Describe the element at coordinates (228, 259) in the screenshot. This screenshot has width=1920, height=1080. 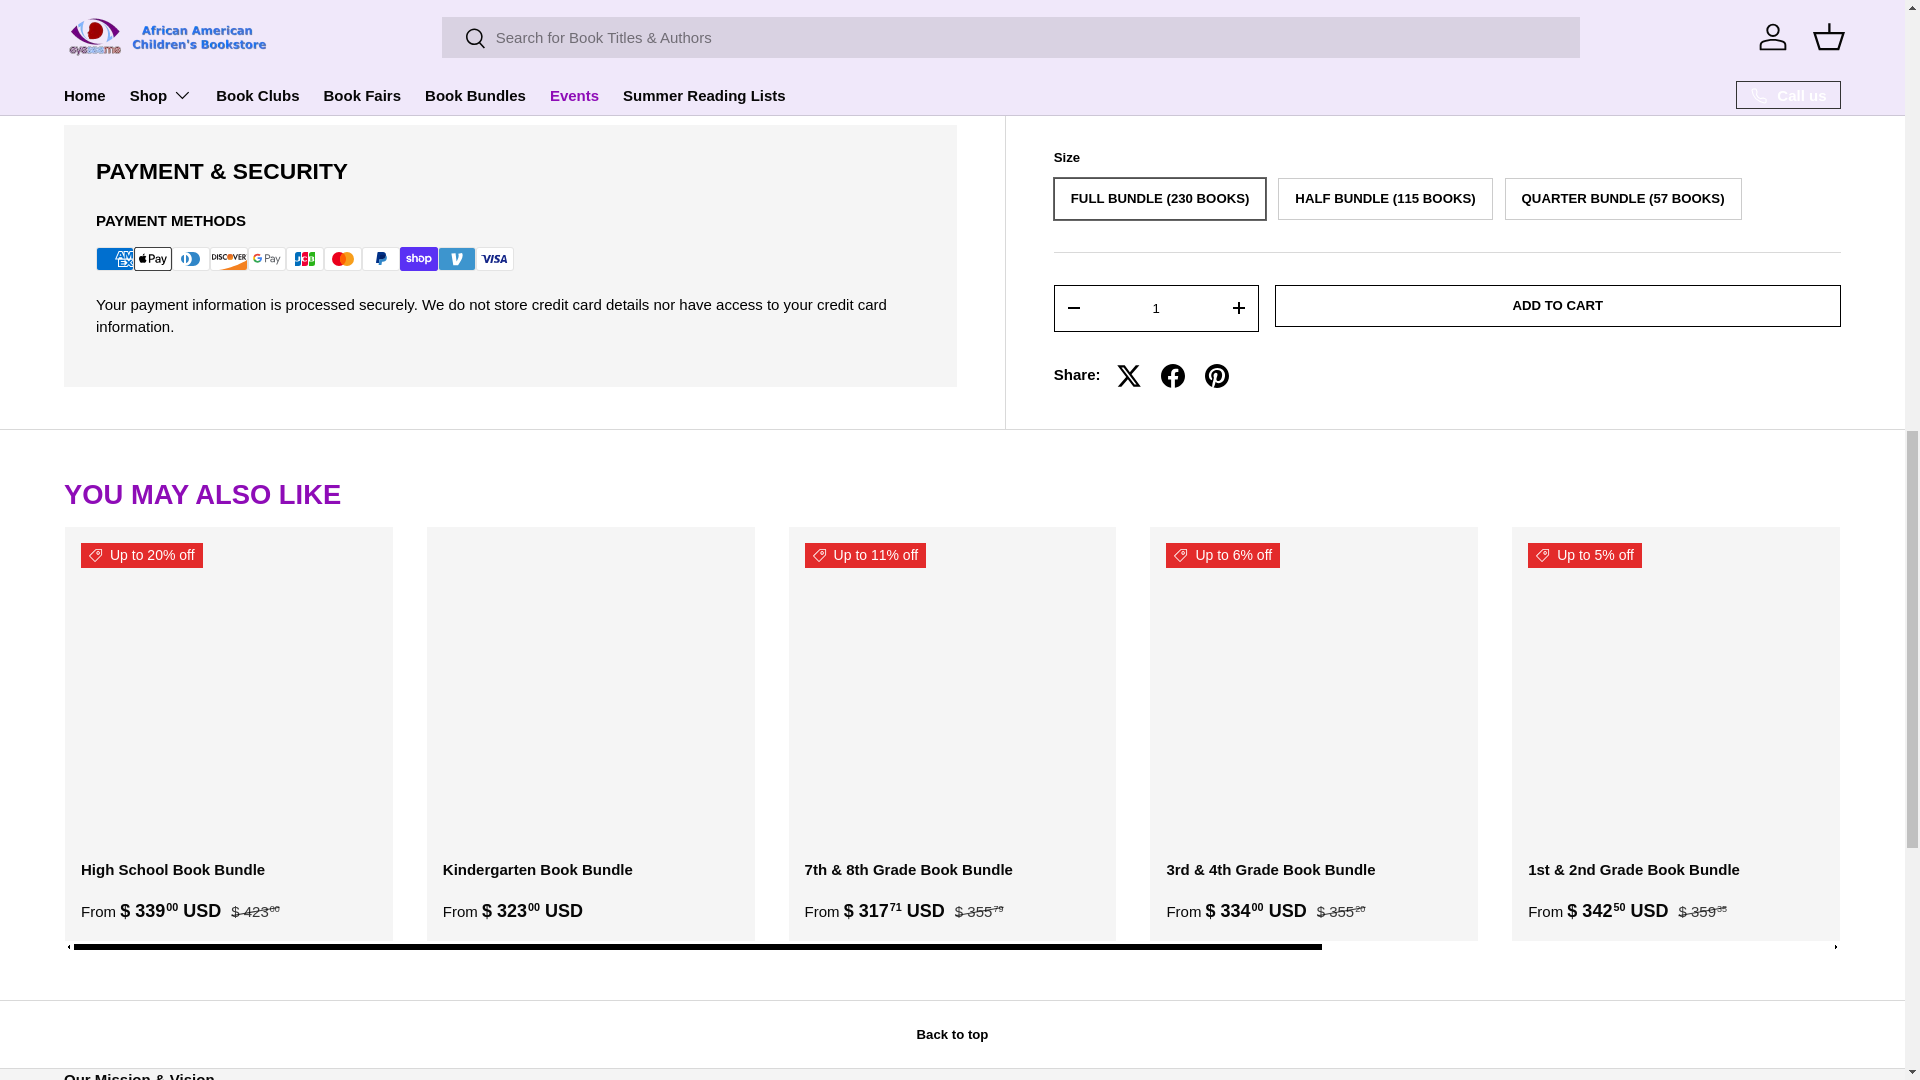
I see `Discover` at that location.